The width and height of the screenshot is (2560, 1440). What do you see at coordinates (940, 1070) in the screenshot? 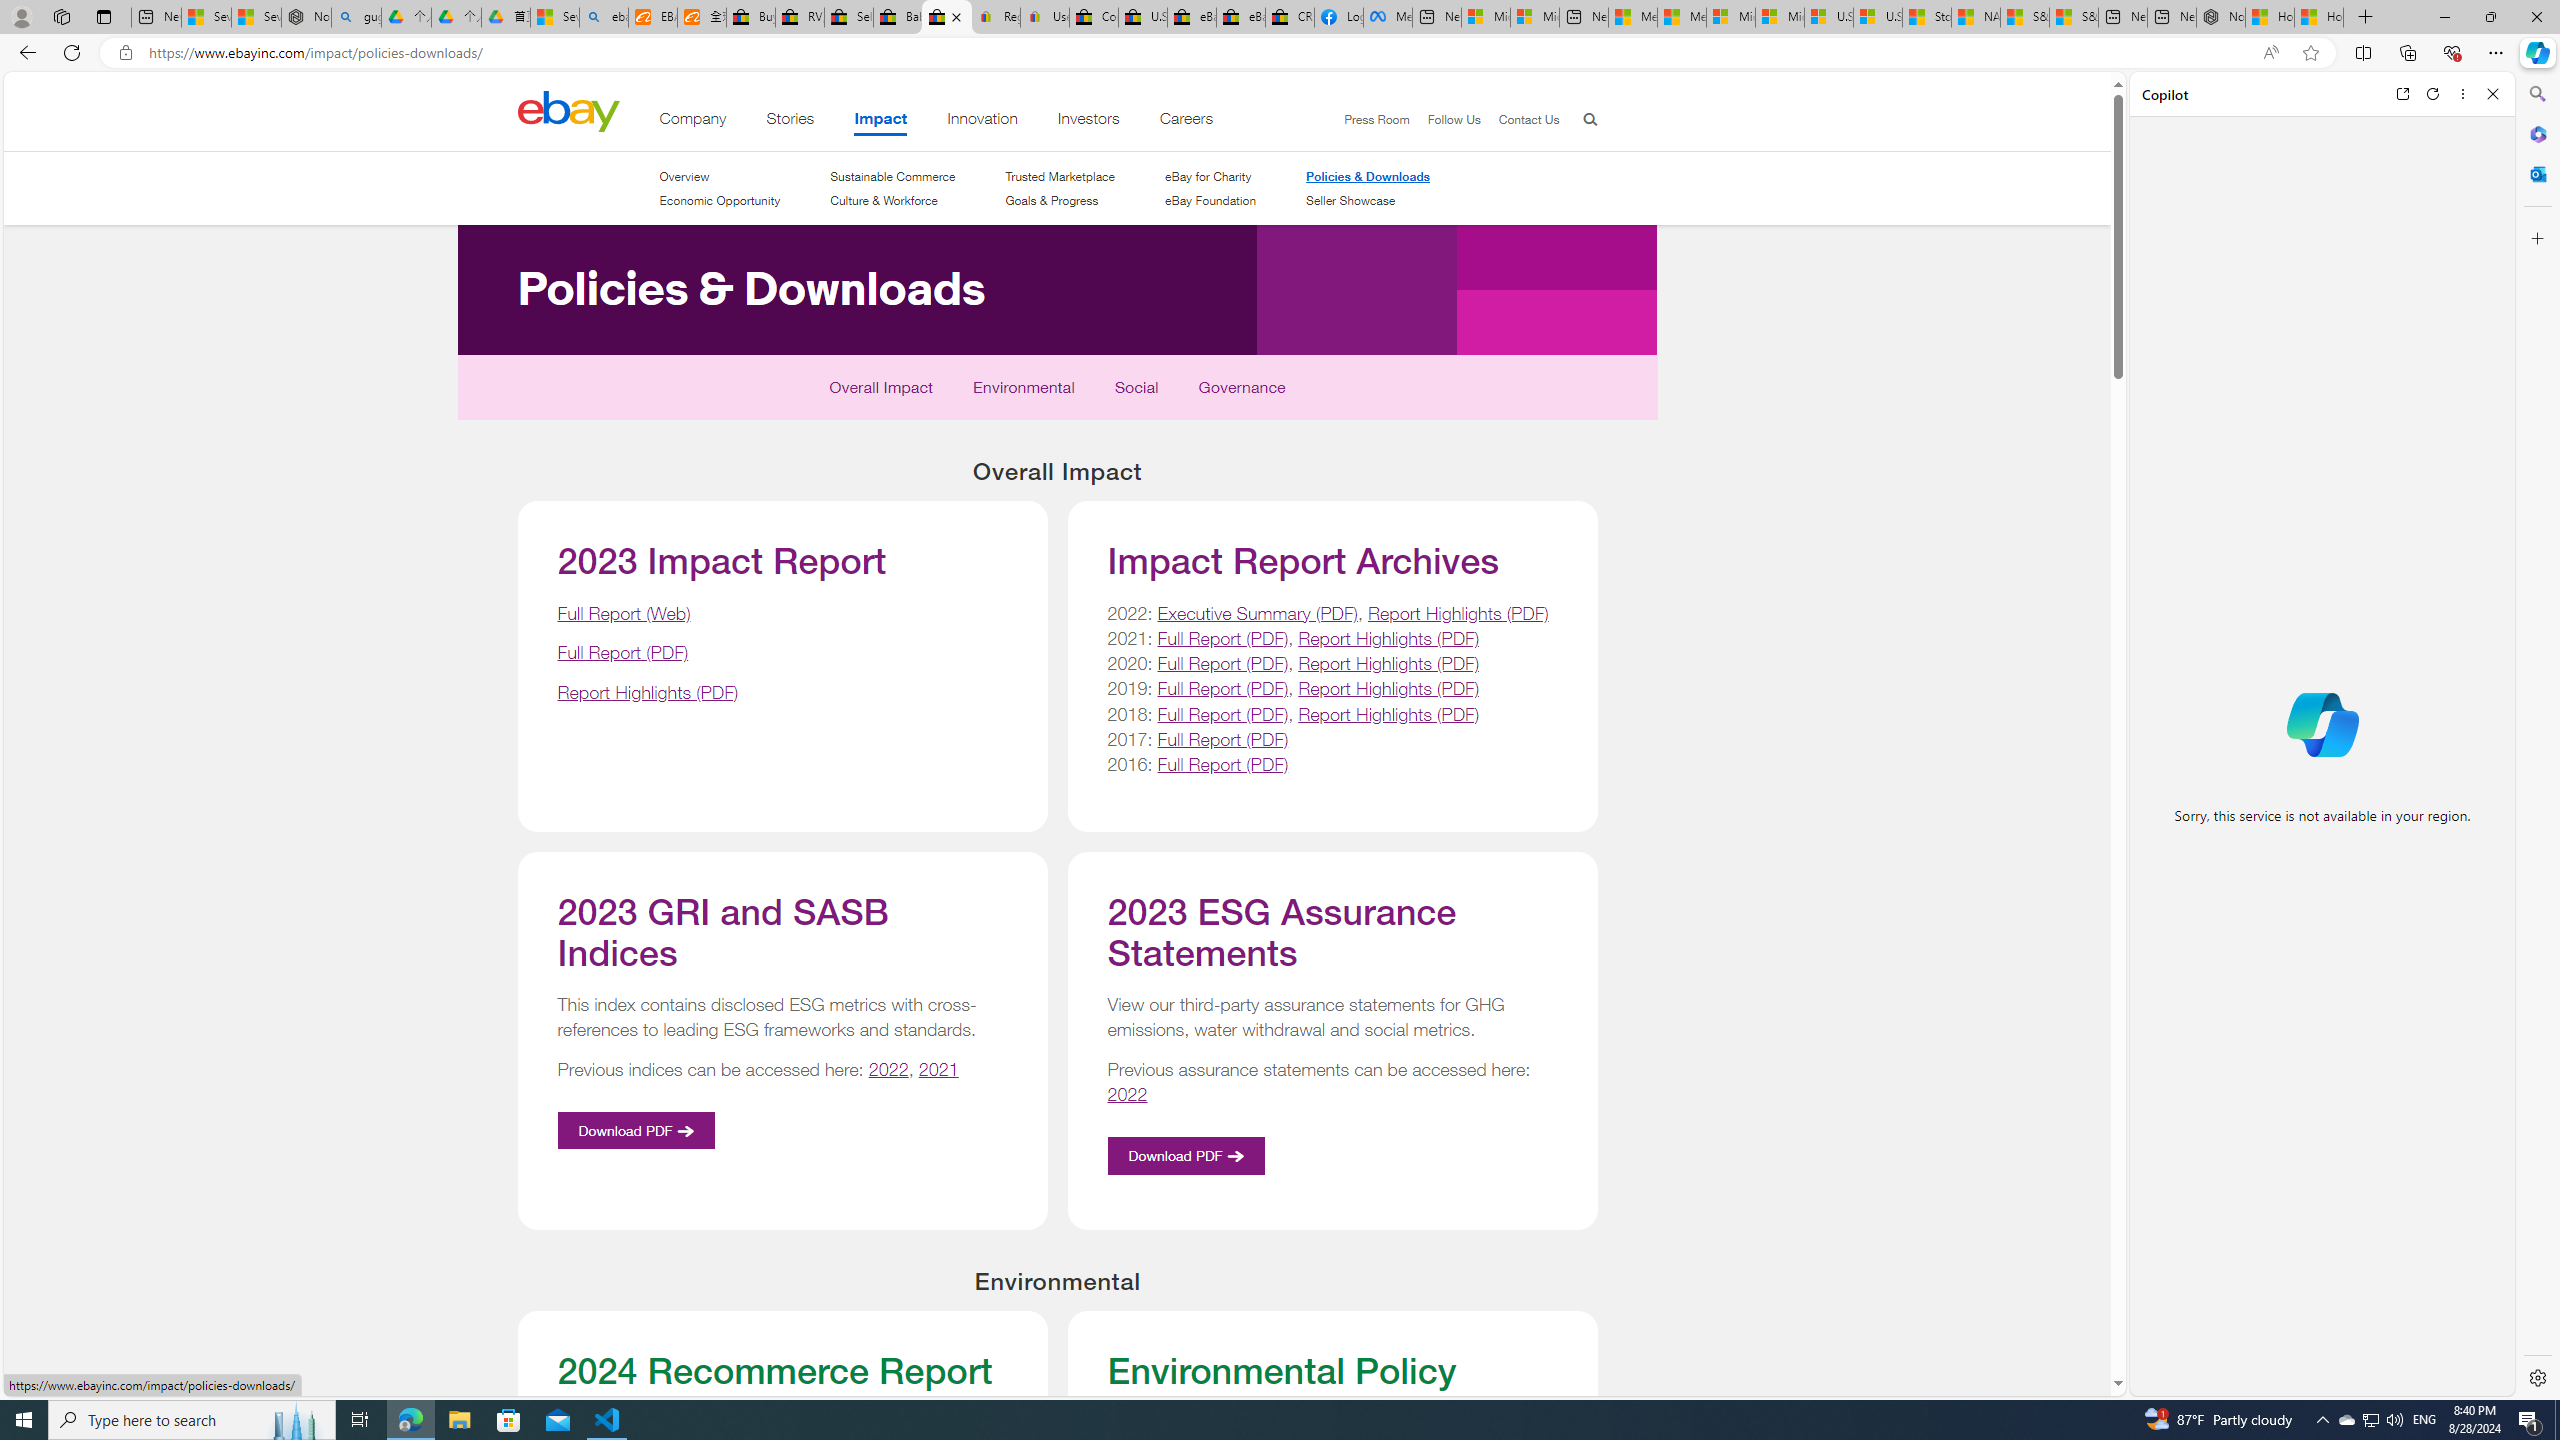
I see `2021` at bounding box center [940, 1070].